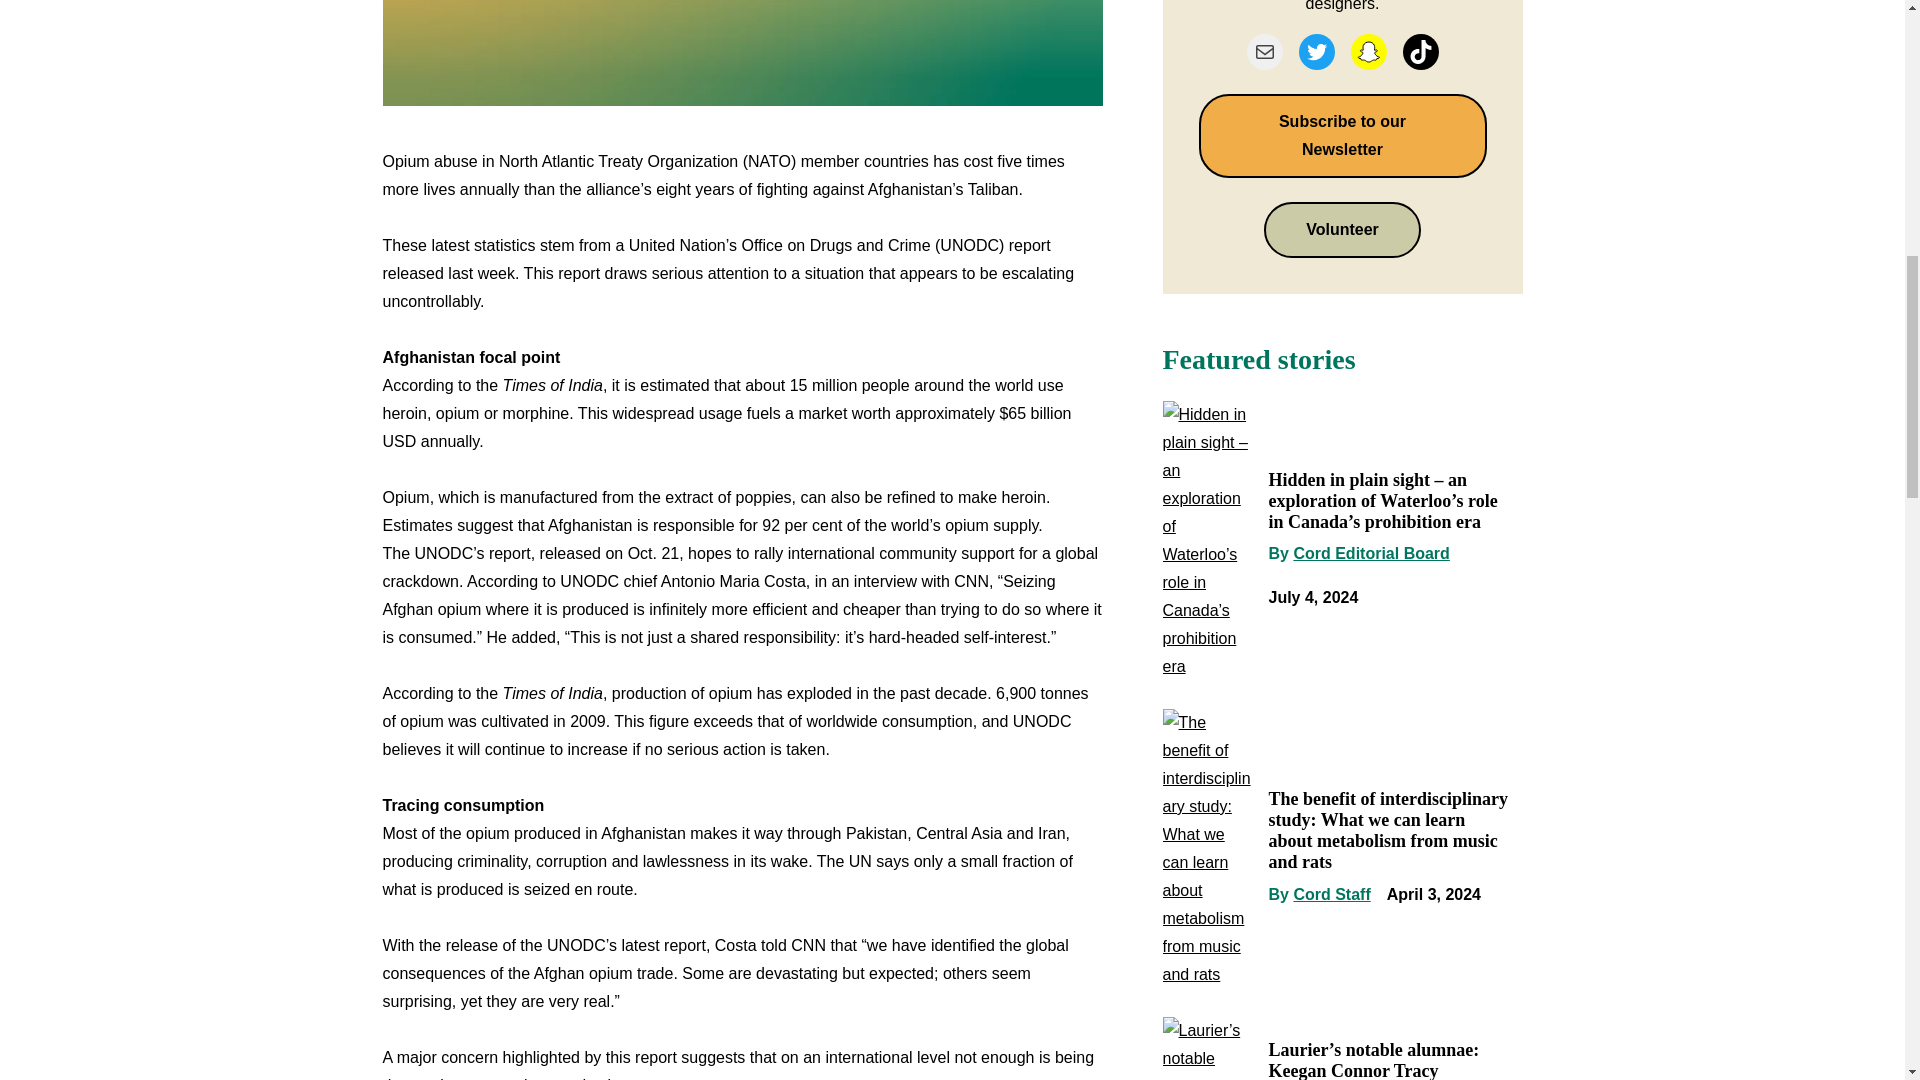  What do you see at coordinates (1264, 52) in the screenshot?
I see `Mail` at bounding box center [1264, 52].